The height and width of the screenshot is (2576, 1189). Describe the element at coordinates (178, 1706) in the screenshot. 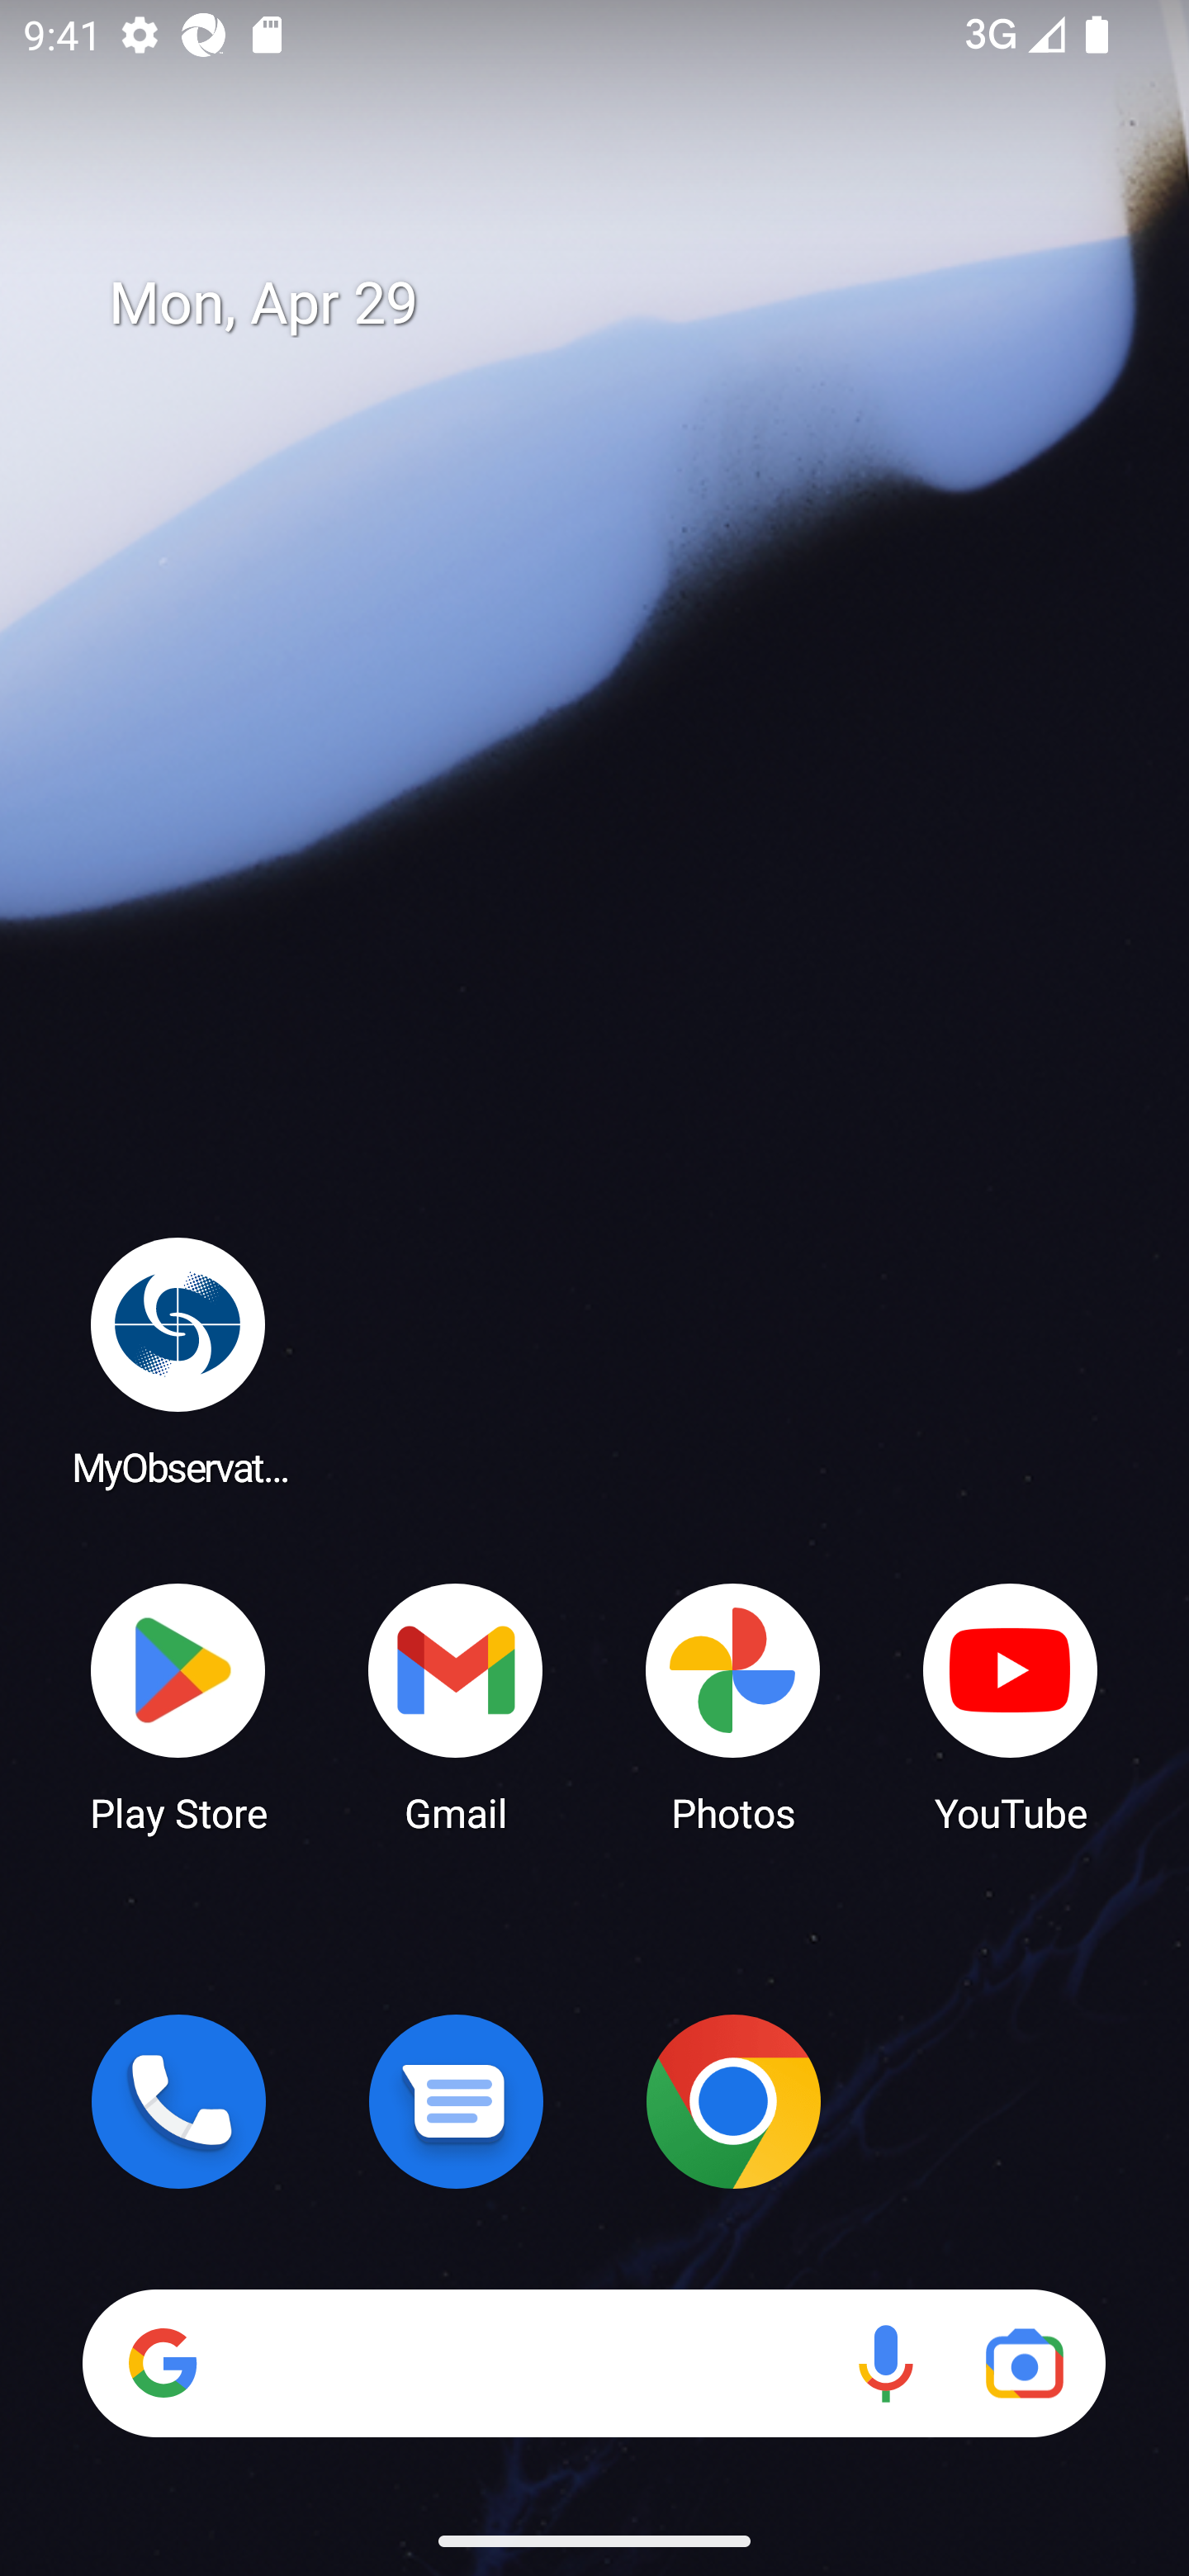

I see `Play Store` at that location.